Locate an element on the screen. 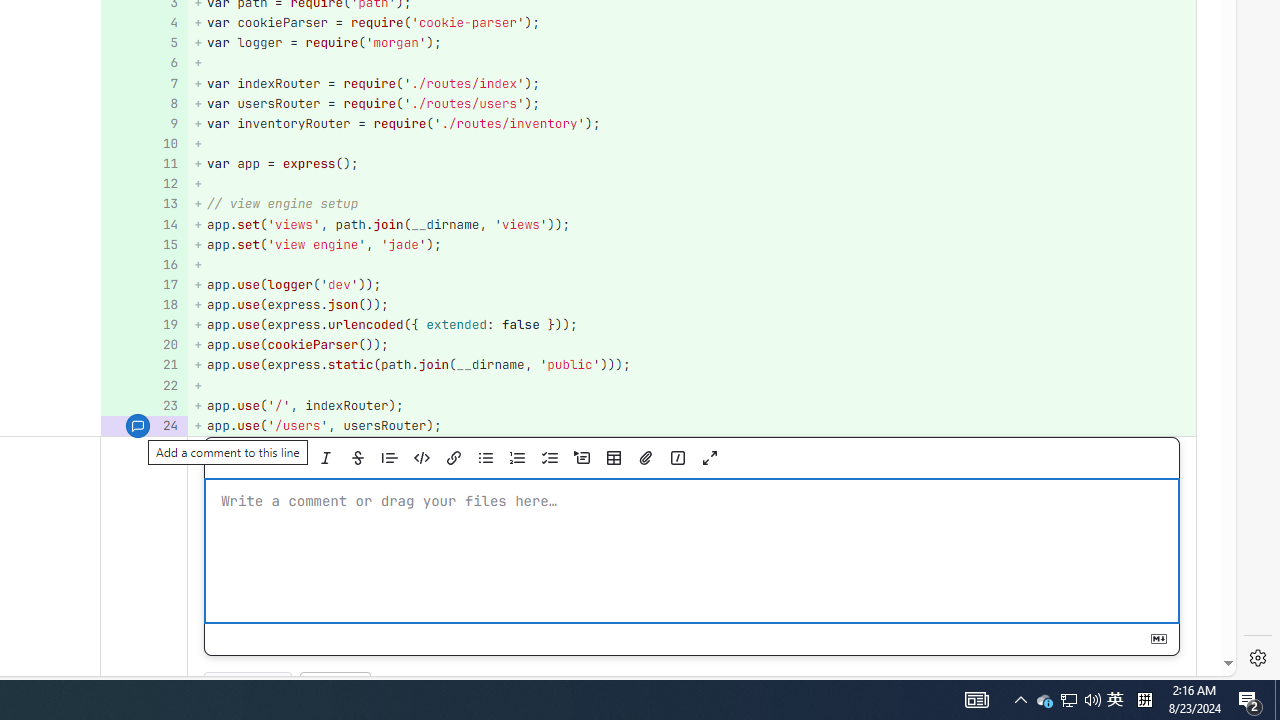 The image size is (1280, 720). 18 is located at coordinates (142, 306).